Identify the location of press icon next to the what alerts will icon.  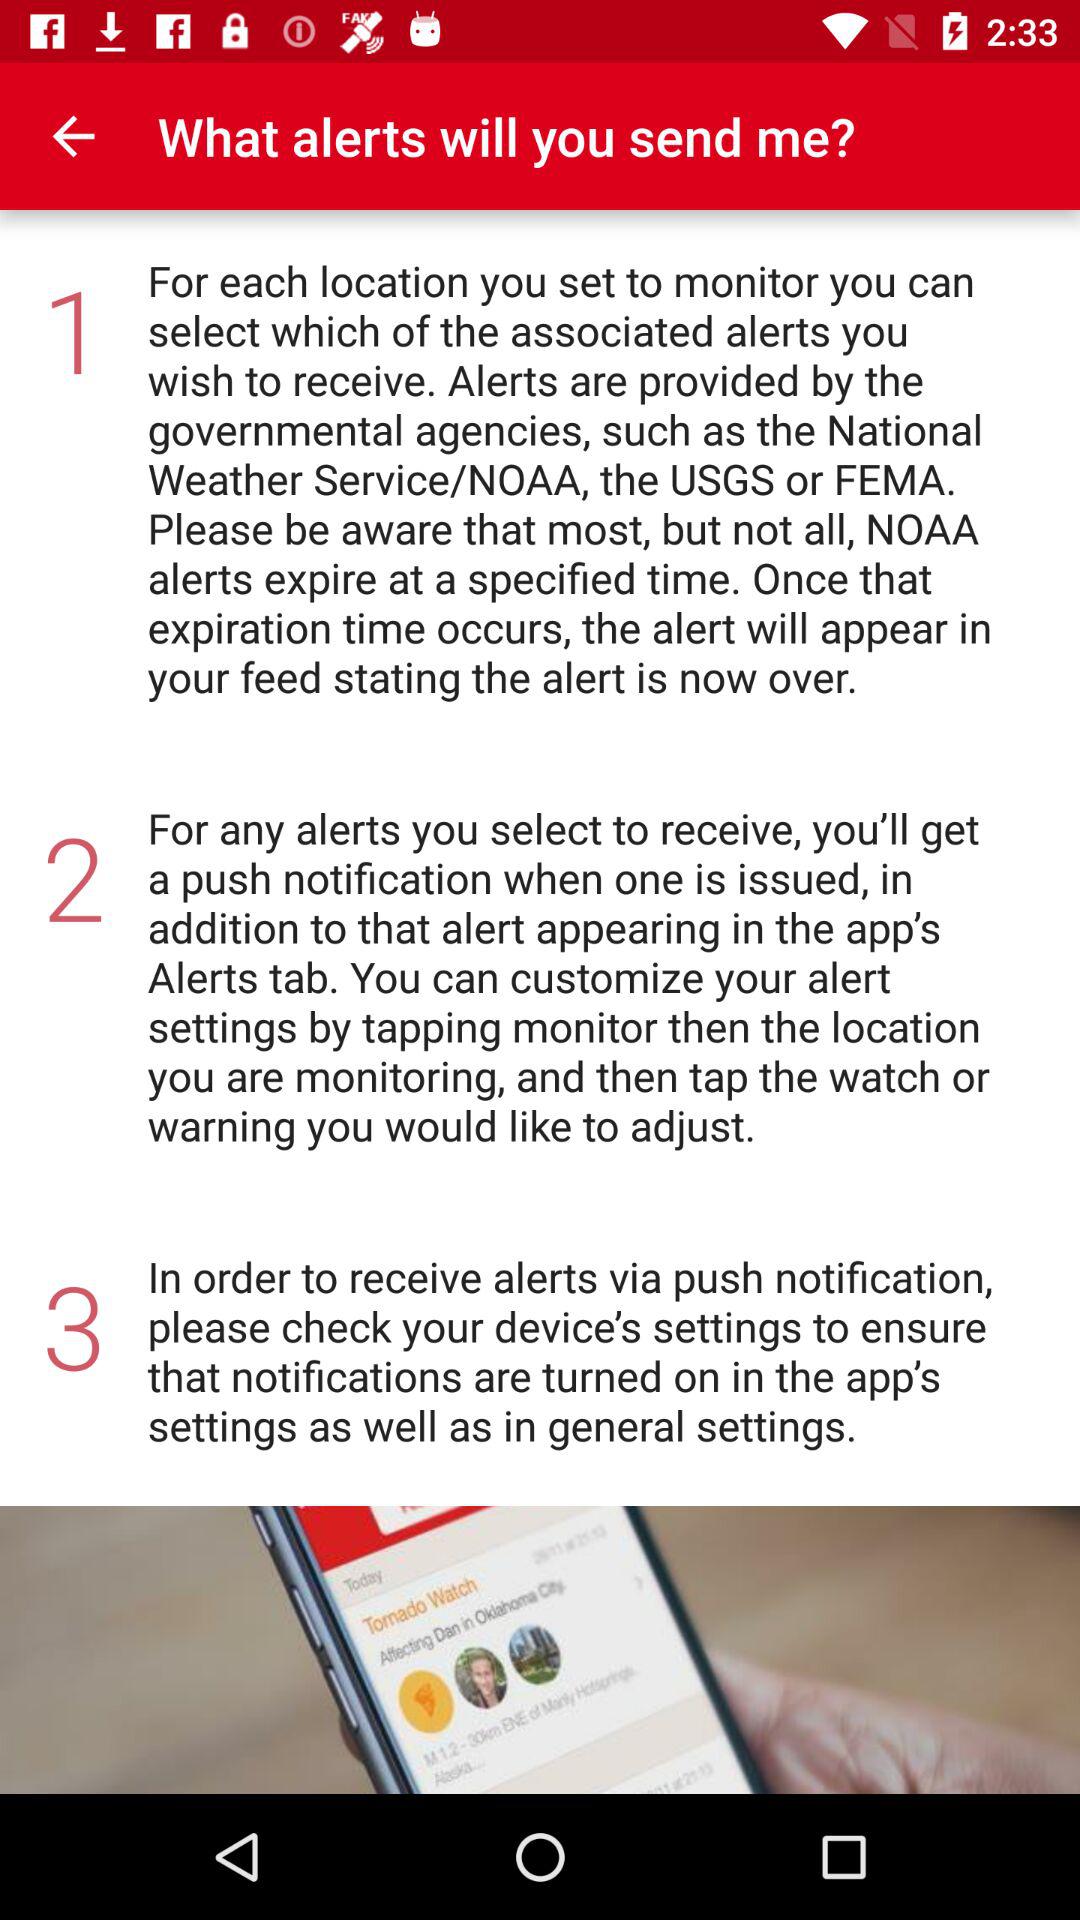
(73, 136).